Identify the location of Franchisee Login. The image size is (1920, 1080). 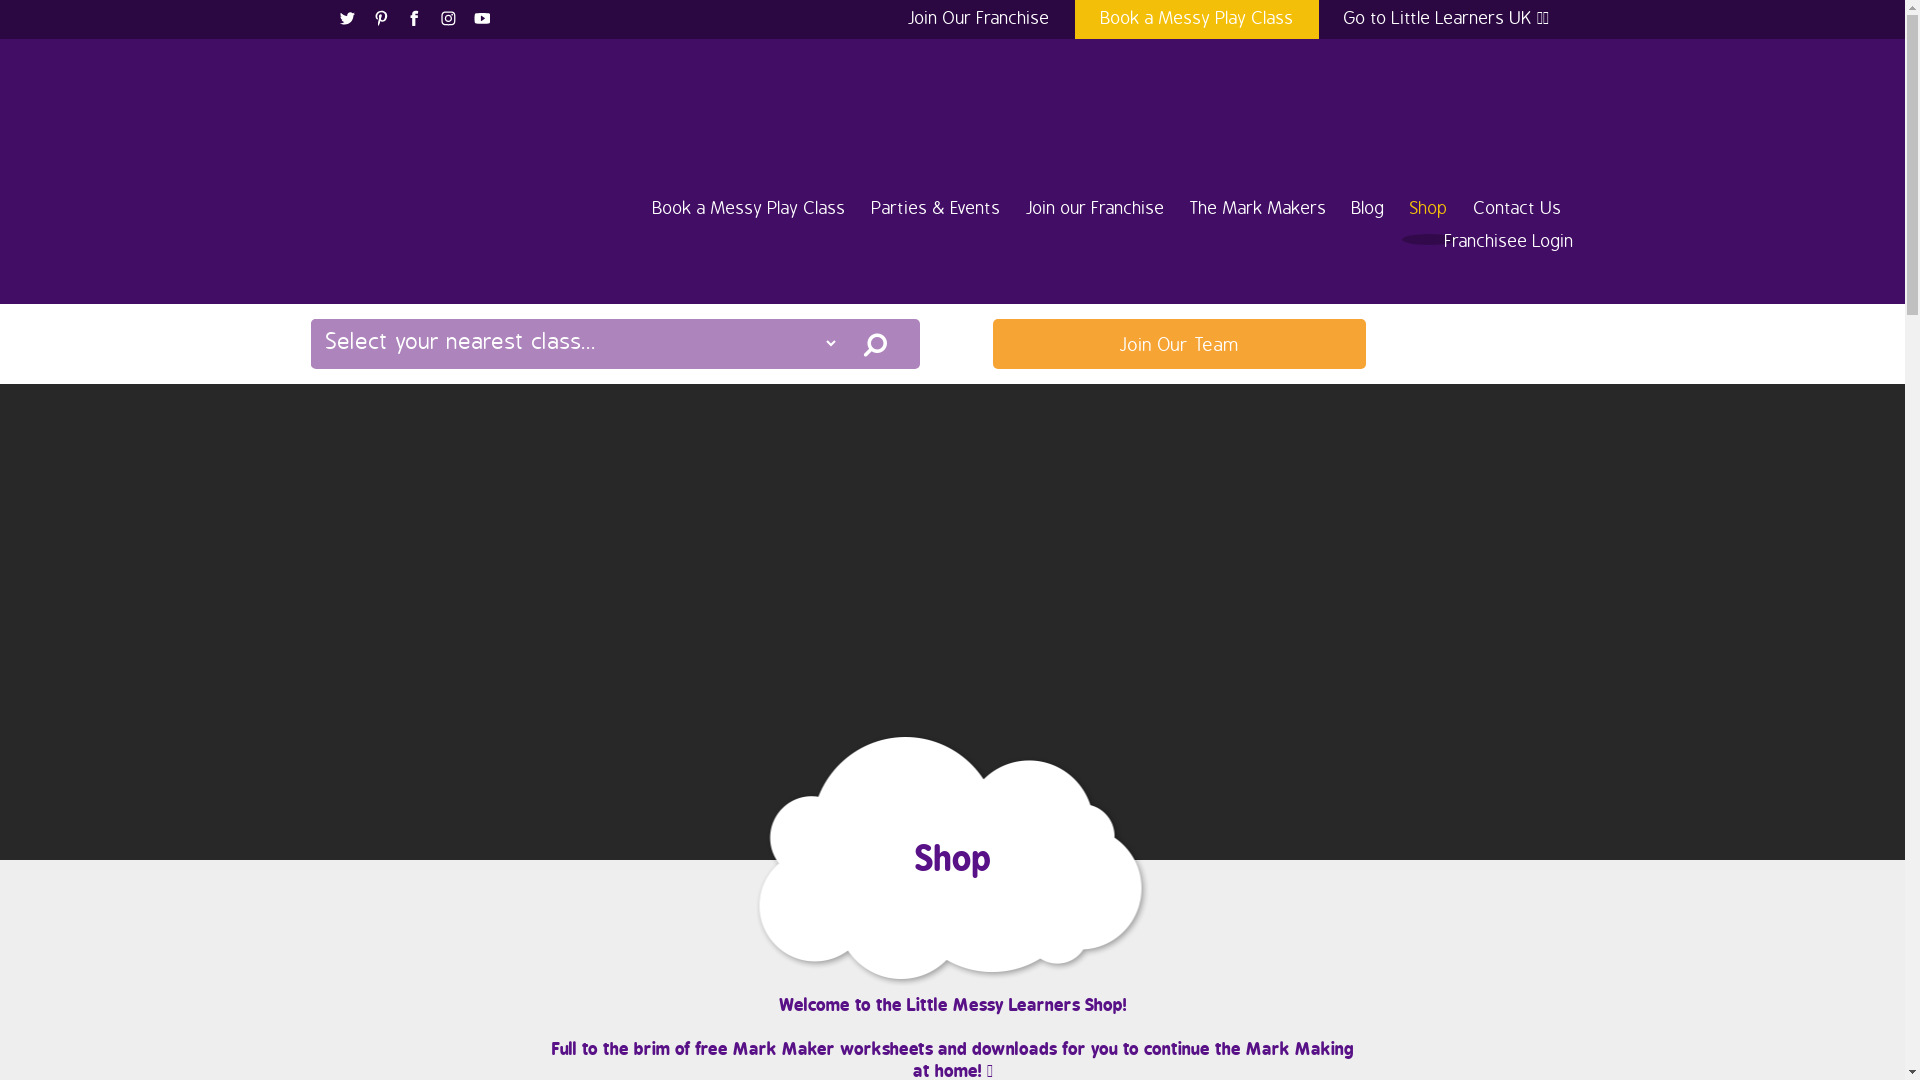
(1510, 242).